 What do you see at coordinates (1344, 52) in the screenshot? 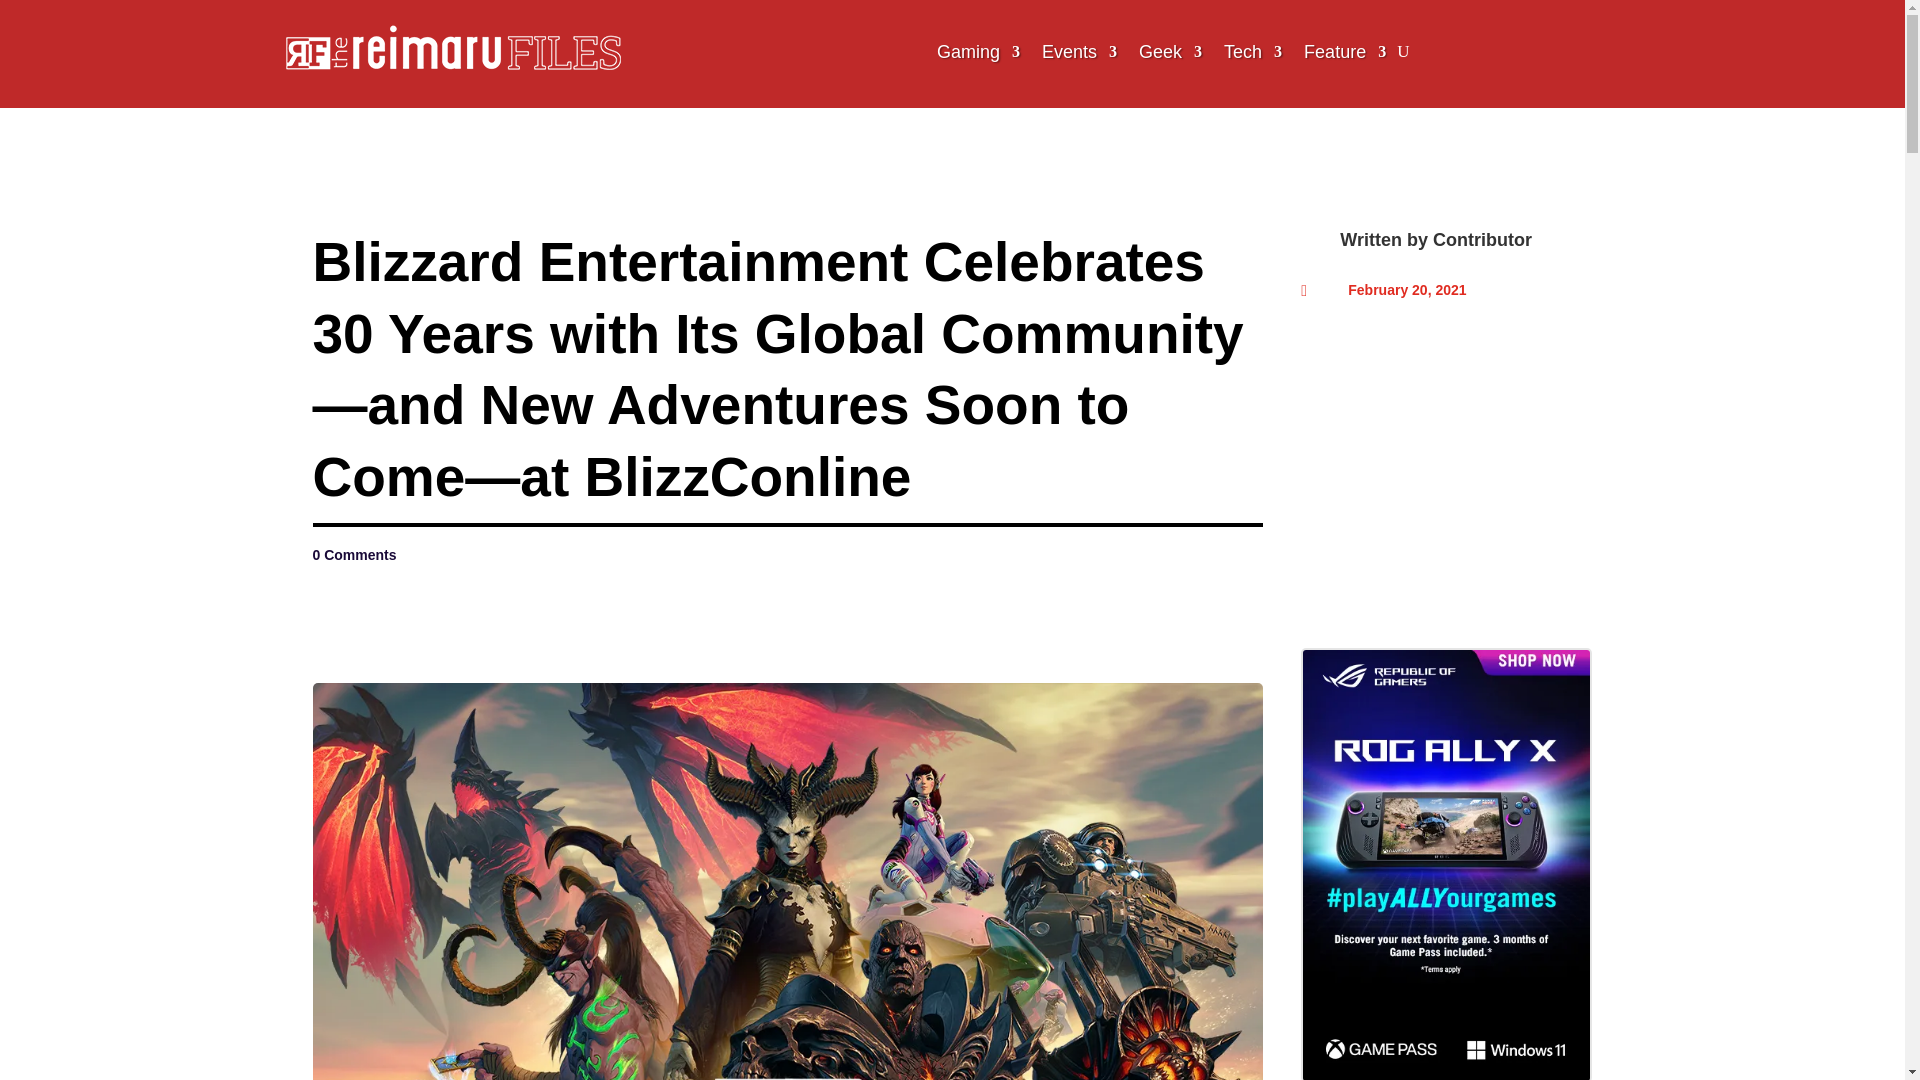
I see `Feature` at bounding box center [1344, 52].